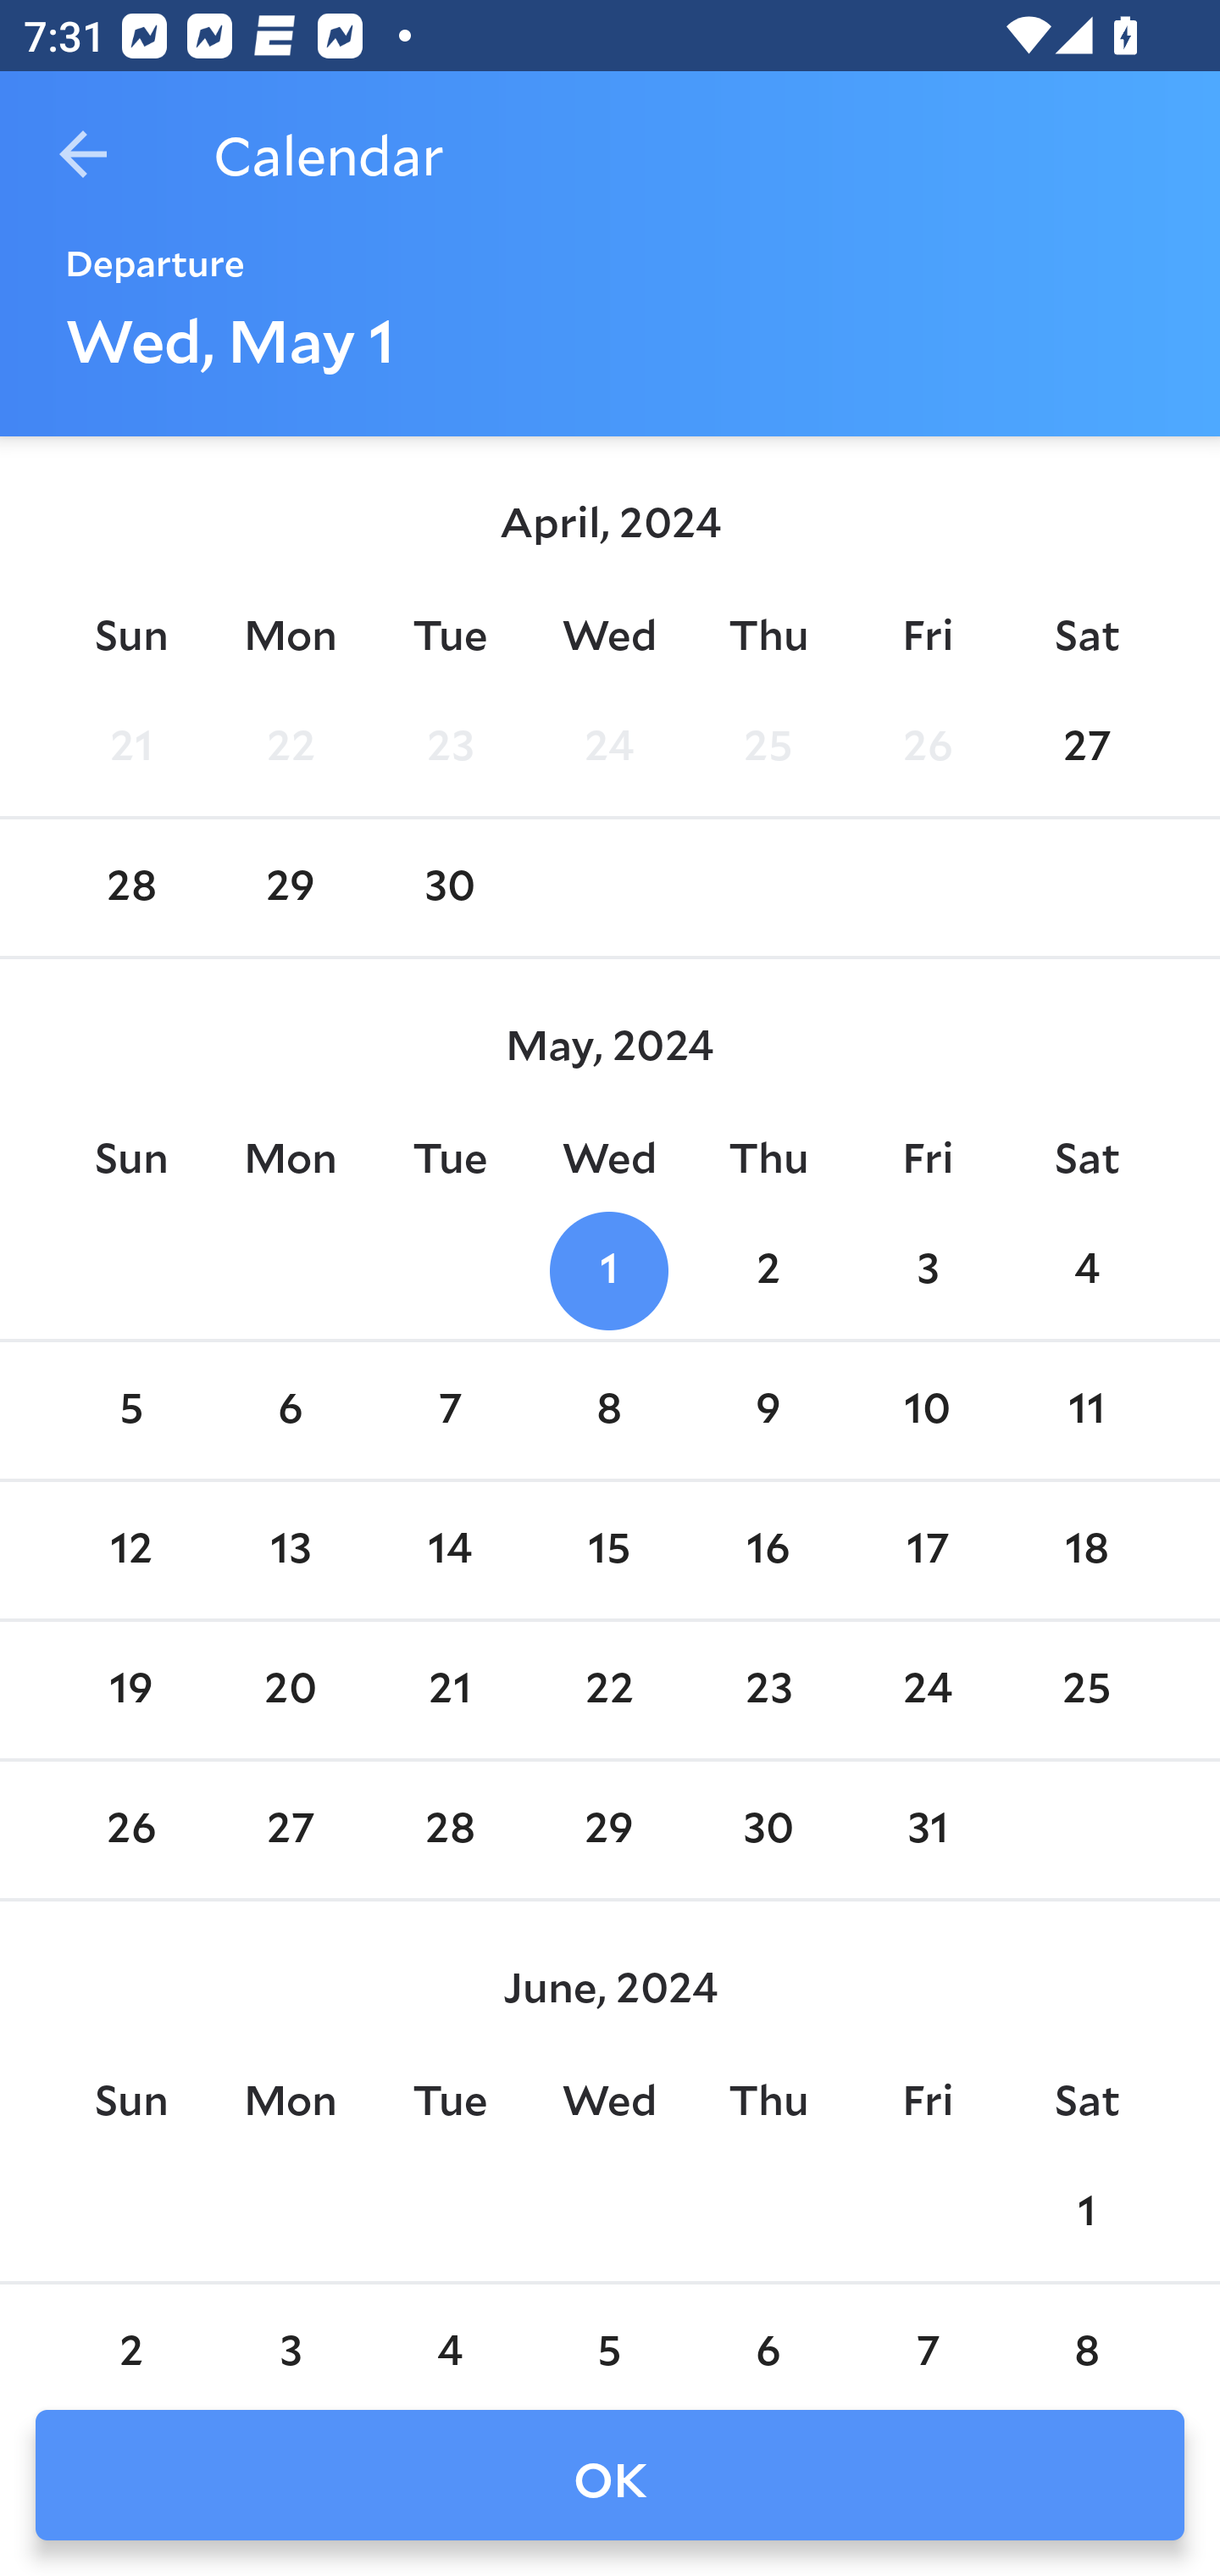  Describe the element at coordinates (1086, 1551) in the screenshot. I see `18` at that location.